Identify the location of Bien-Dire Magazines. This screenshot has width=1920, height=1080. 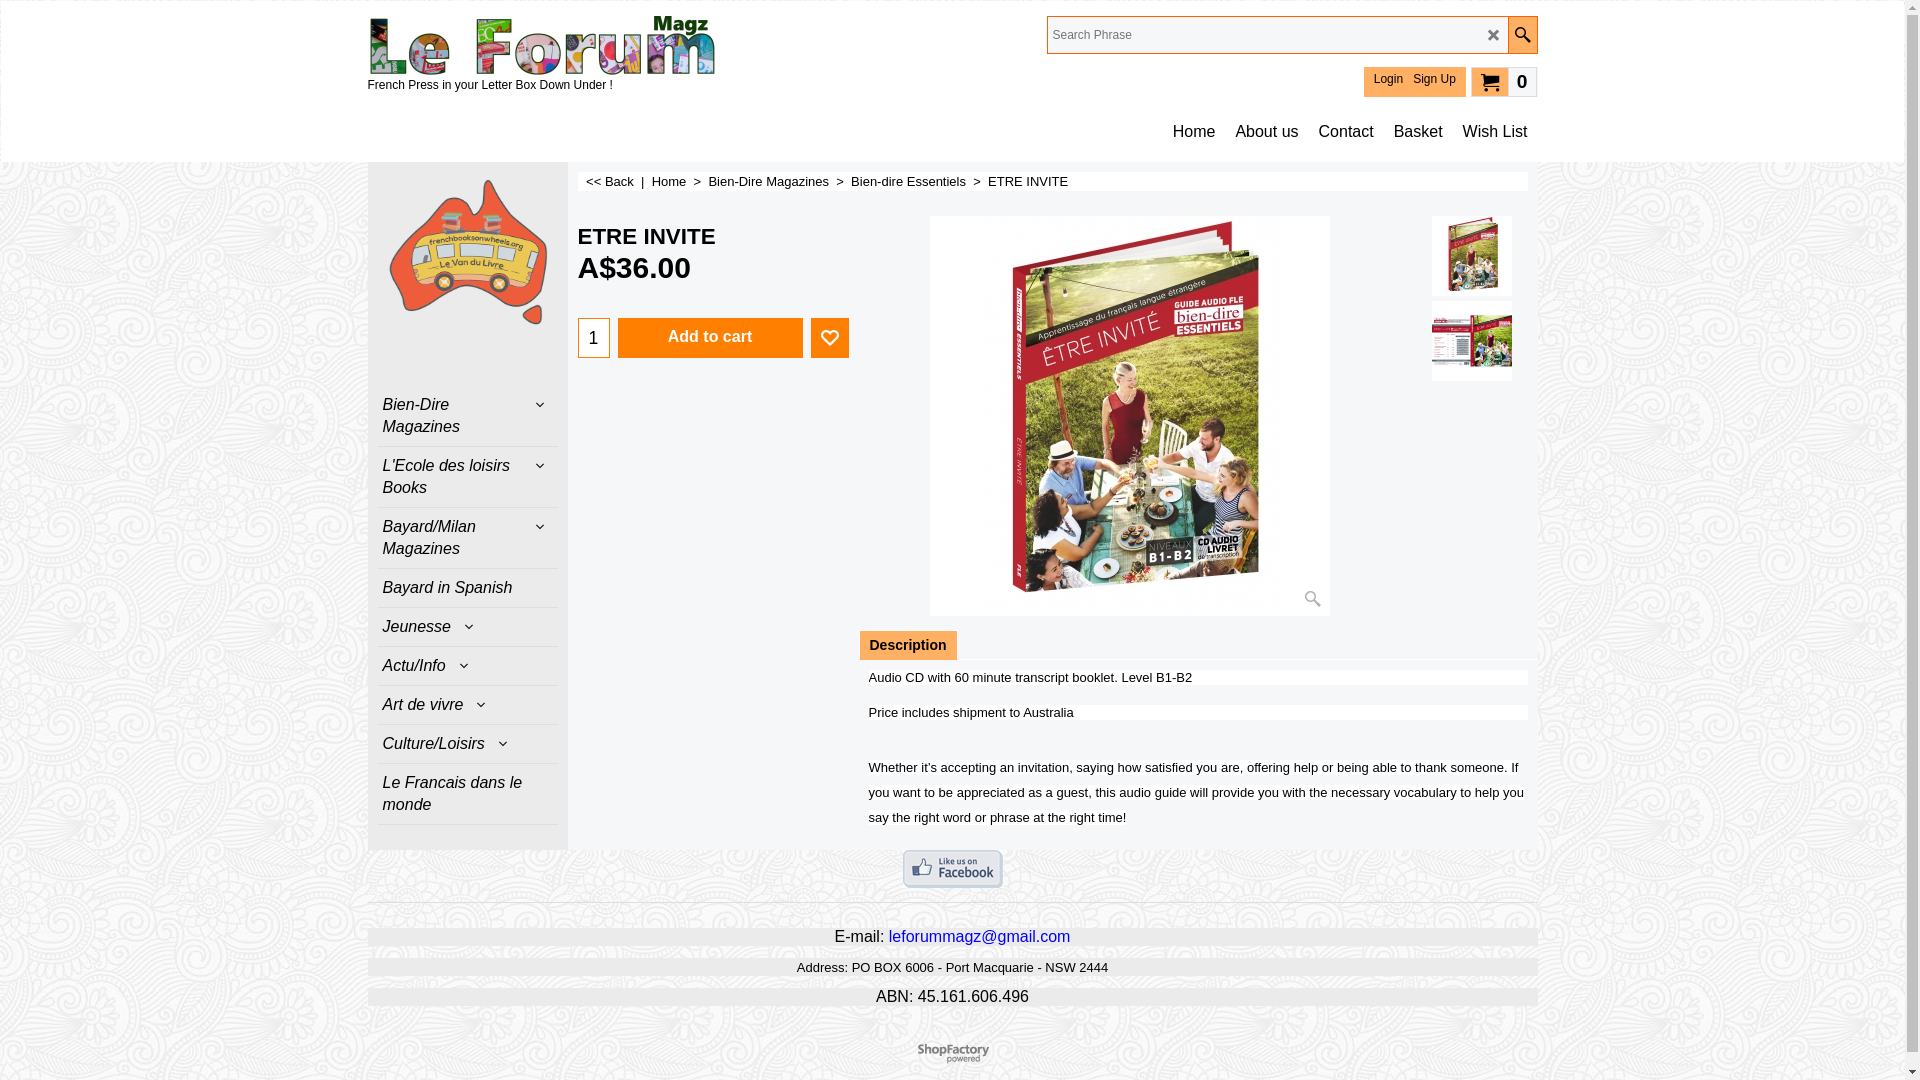
(468, 416).